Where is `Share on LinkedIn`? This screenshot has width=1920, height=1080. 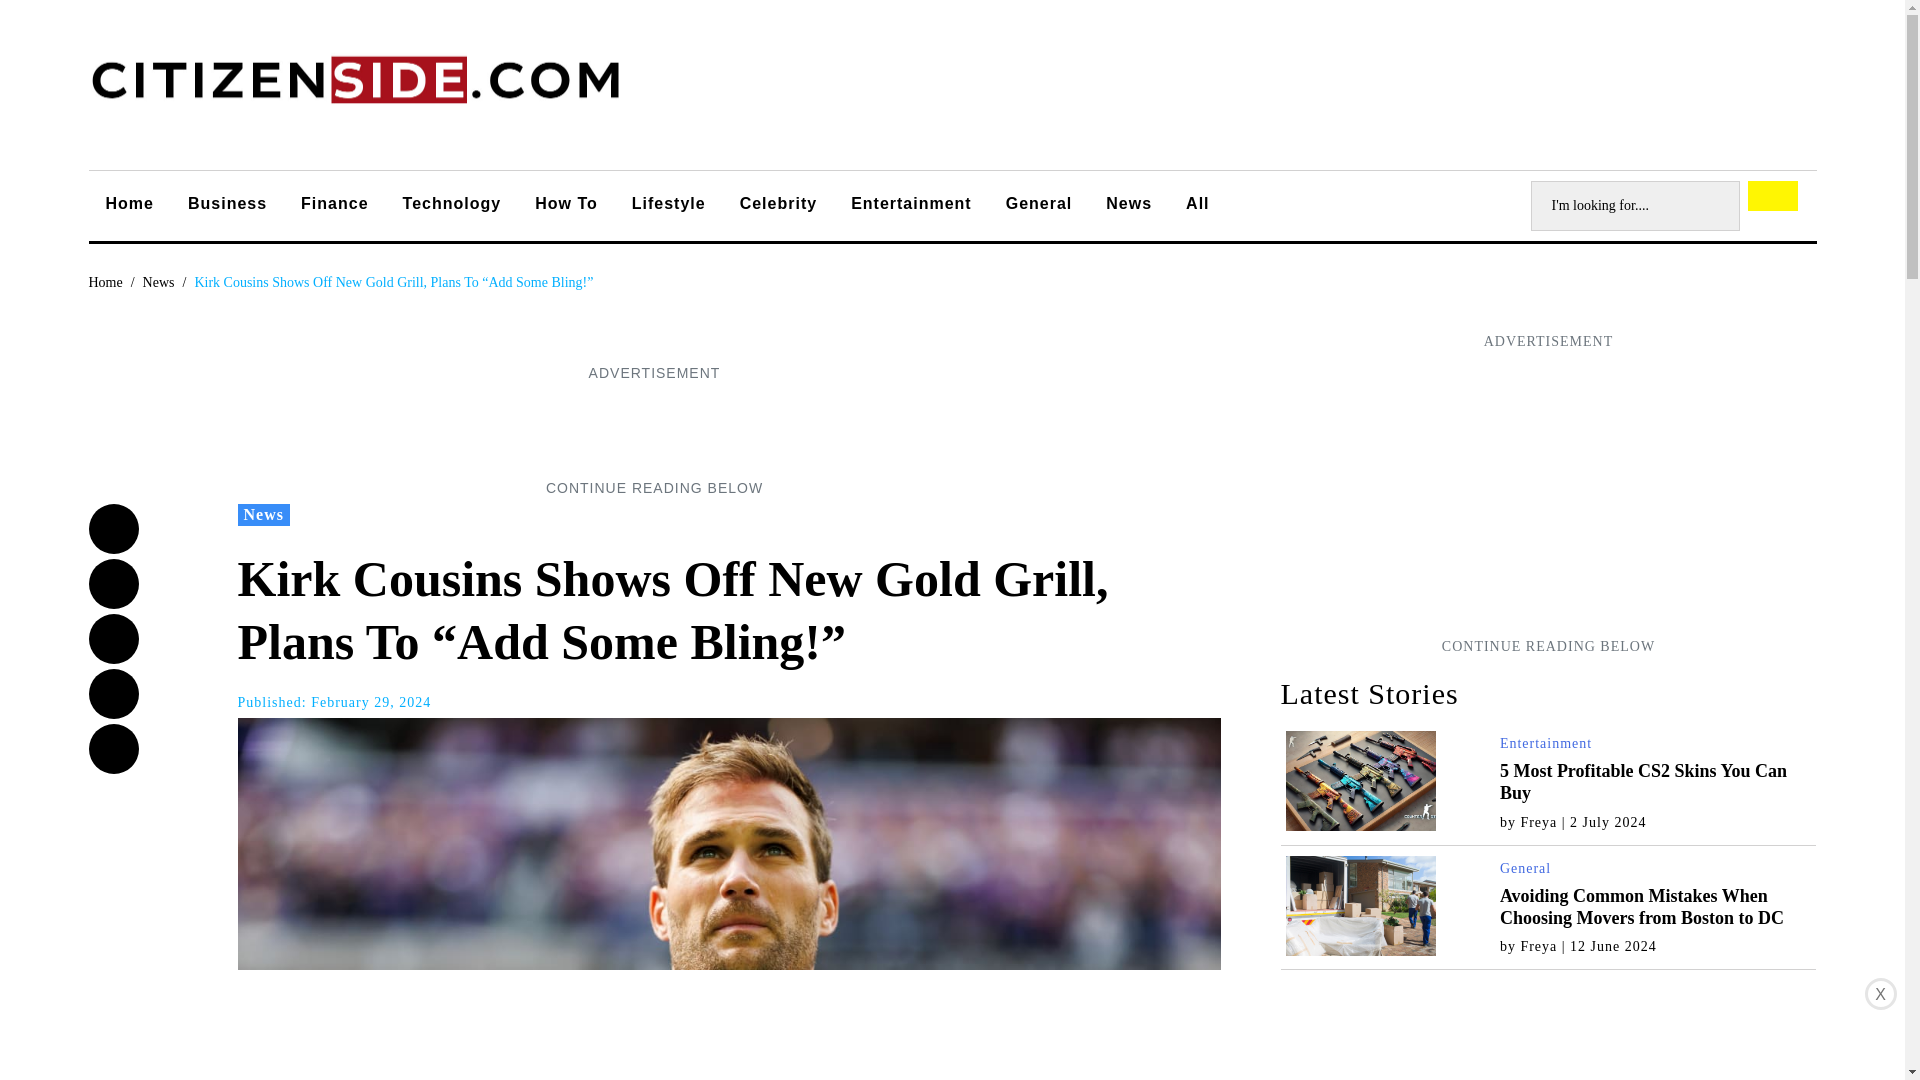
Share on LinkedIn is located at coordinates (113, 694).